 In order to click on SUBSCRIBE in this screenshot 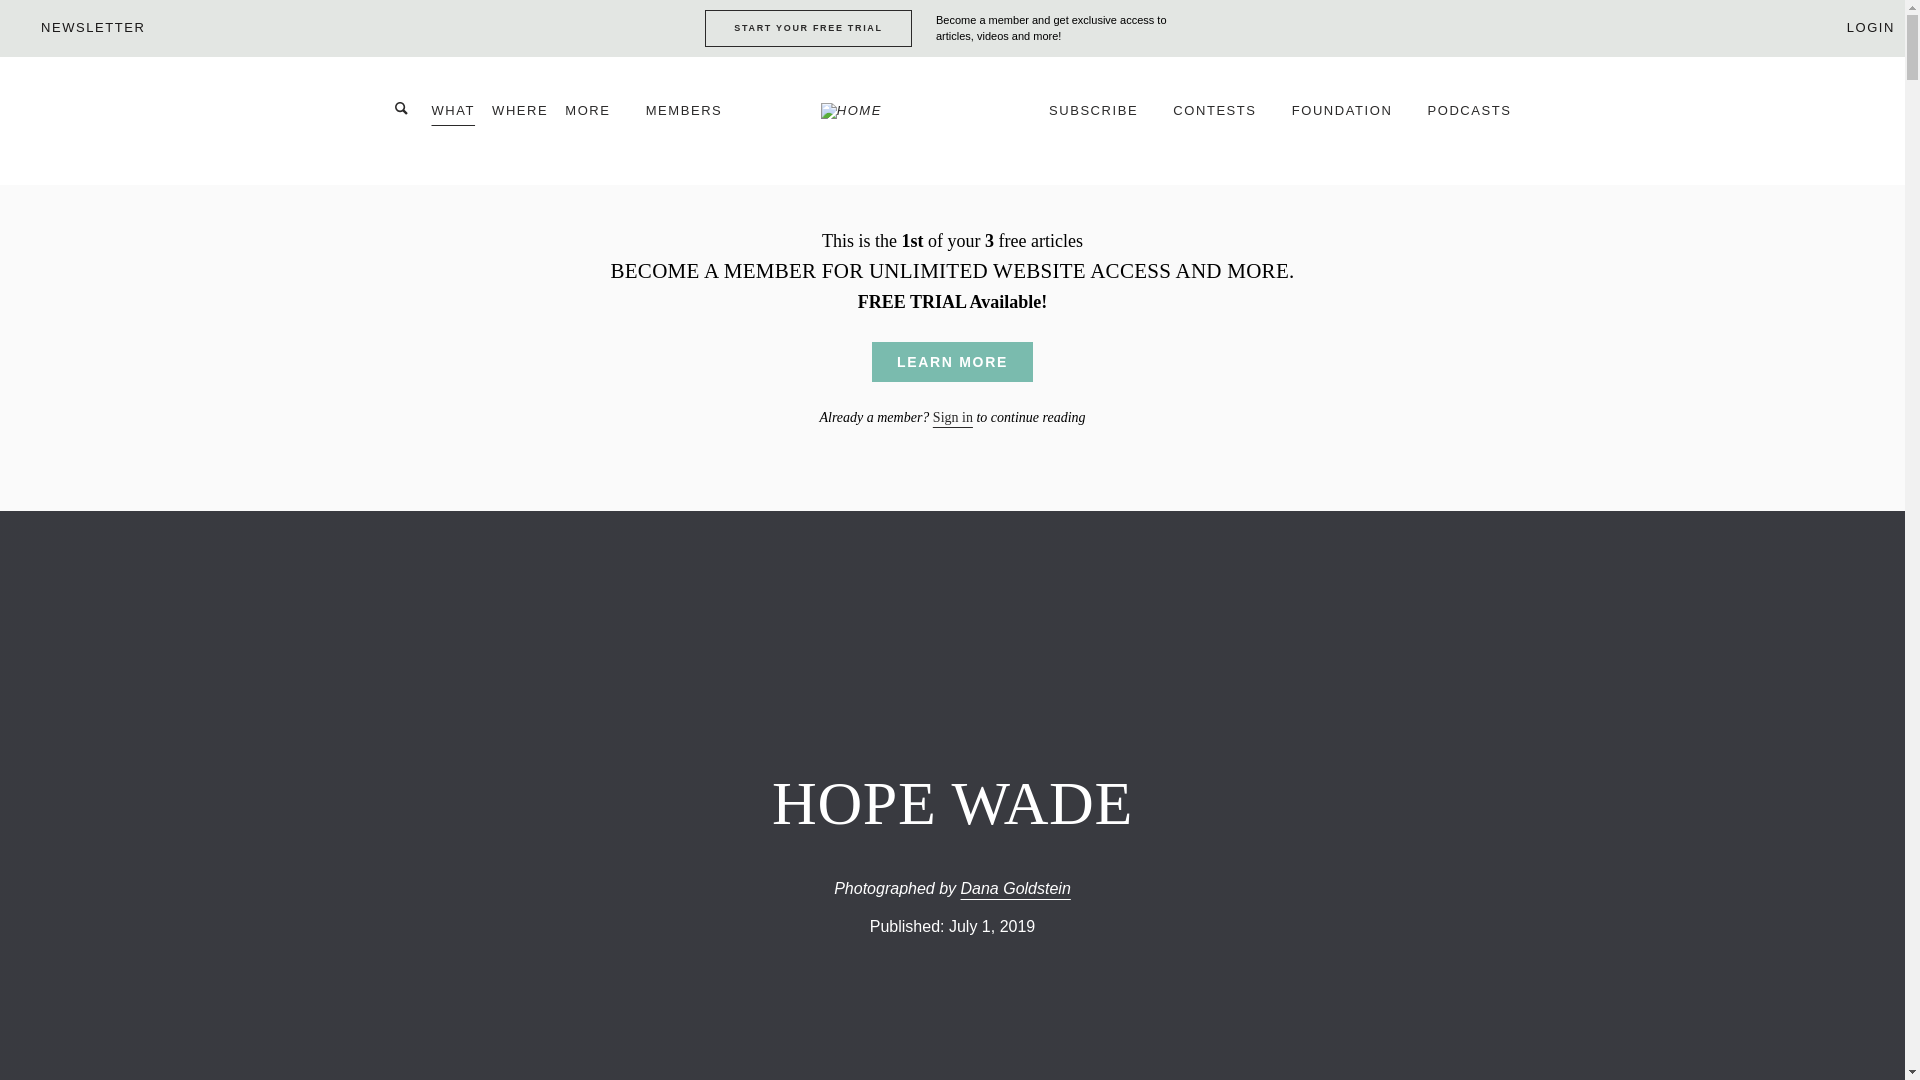, I will do `click(1102, 120)`.